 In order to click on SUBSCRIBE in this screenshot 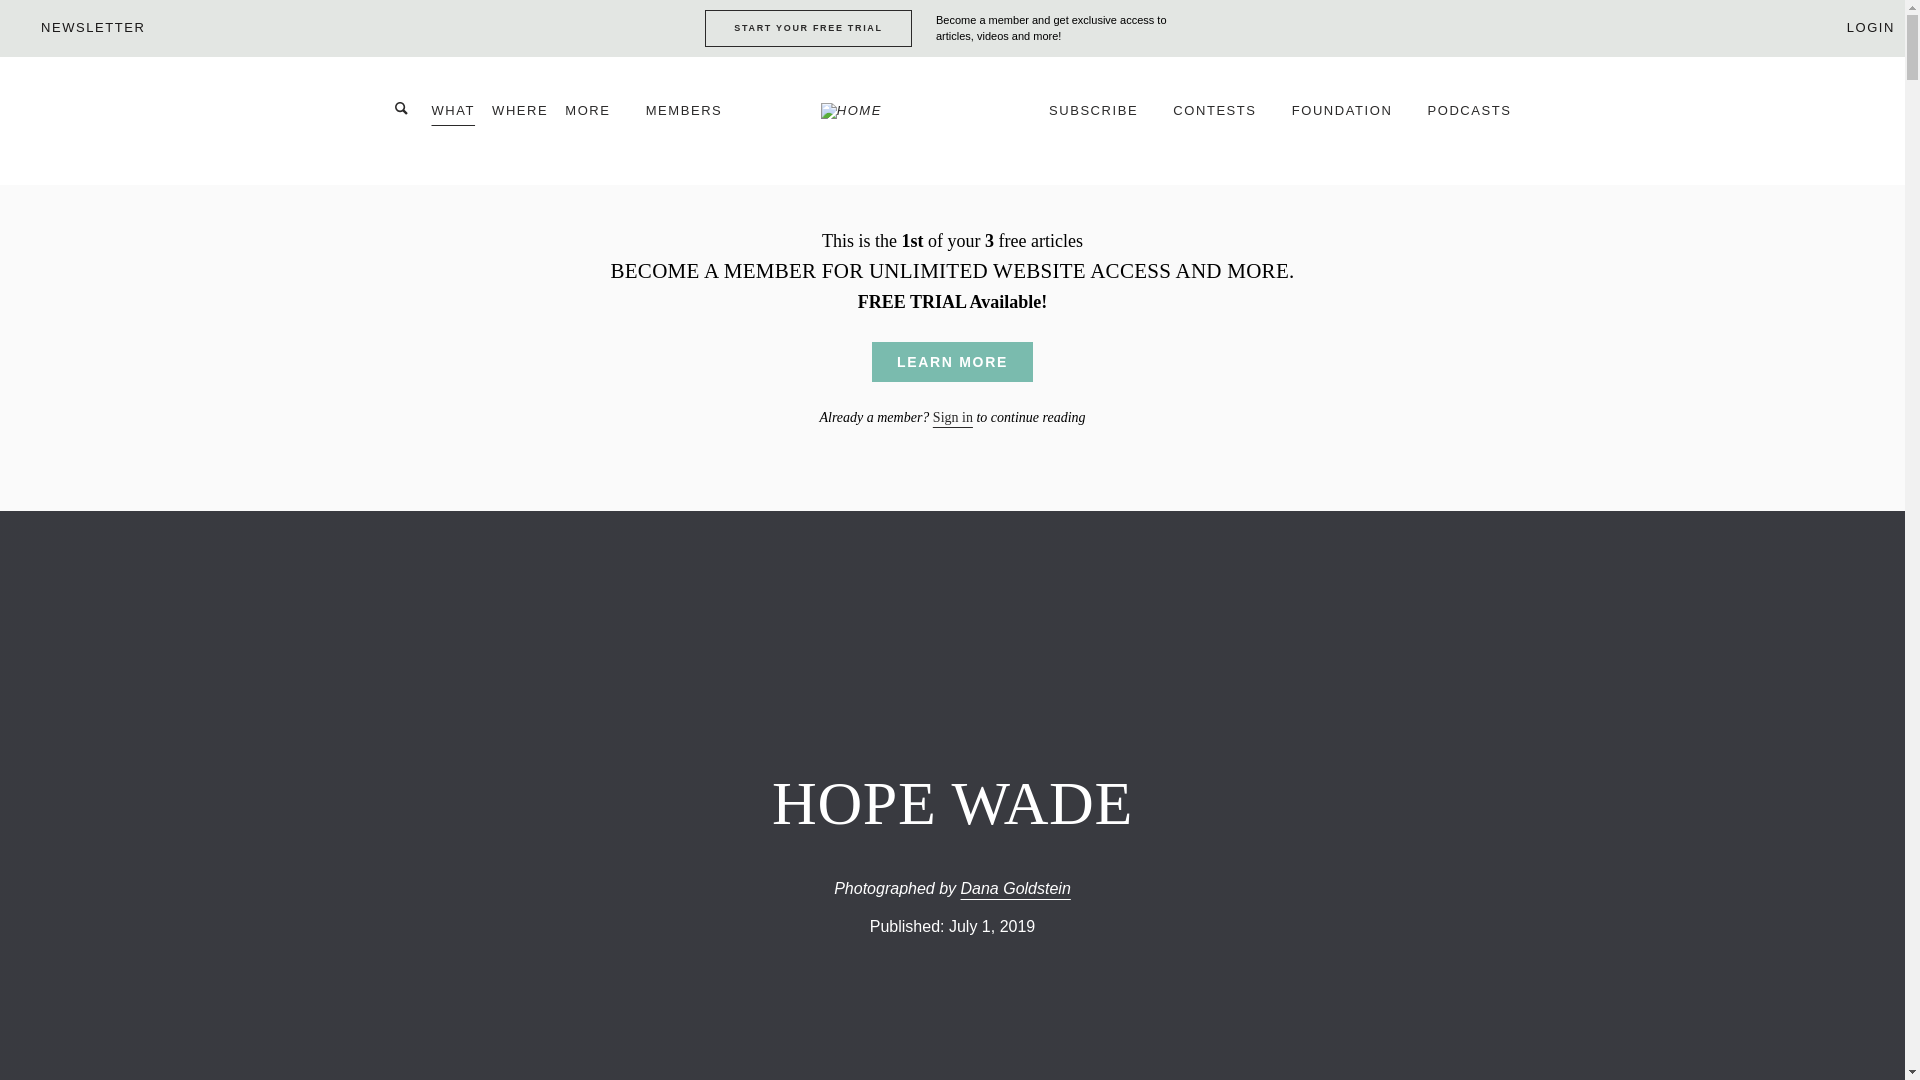, I will do `click(1102, 120)`.